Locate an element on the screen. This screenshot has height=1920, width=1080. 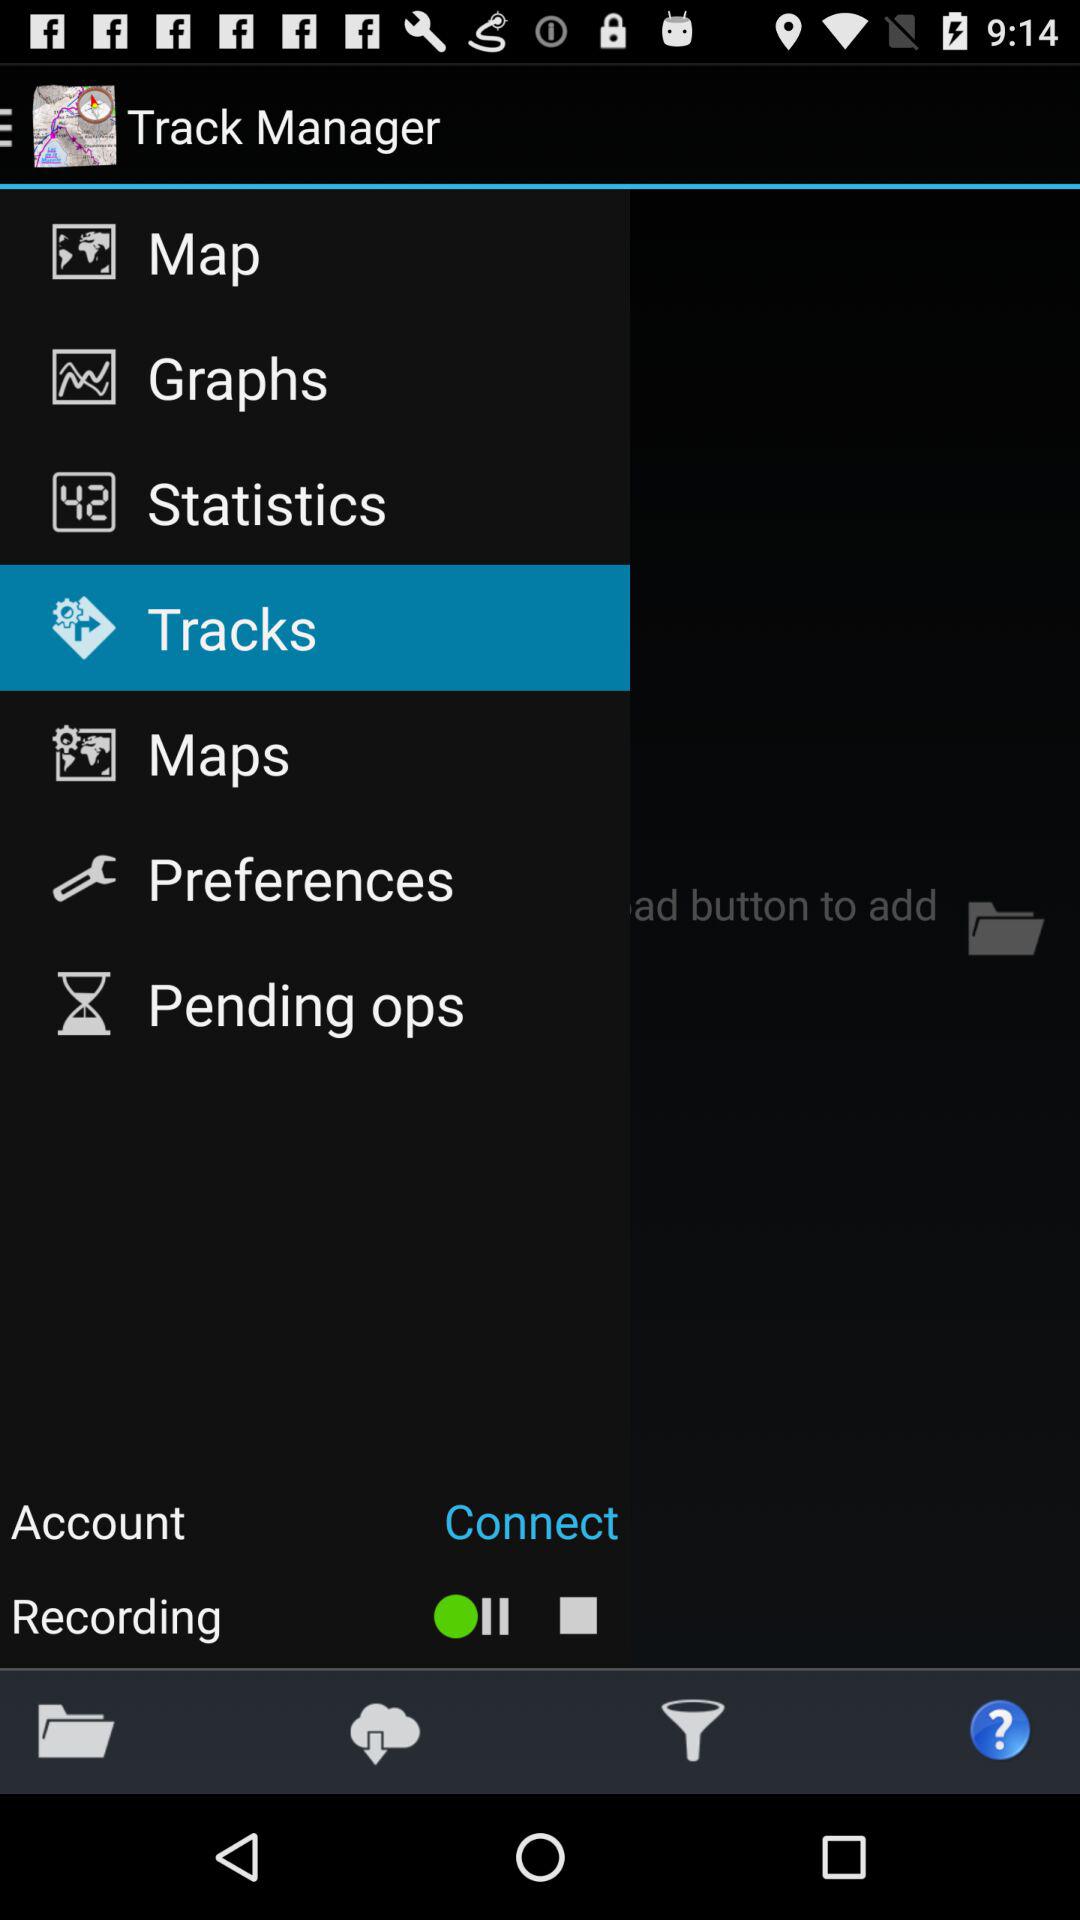
jump until the map app is located at coordinates (314, 252).